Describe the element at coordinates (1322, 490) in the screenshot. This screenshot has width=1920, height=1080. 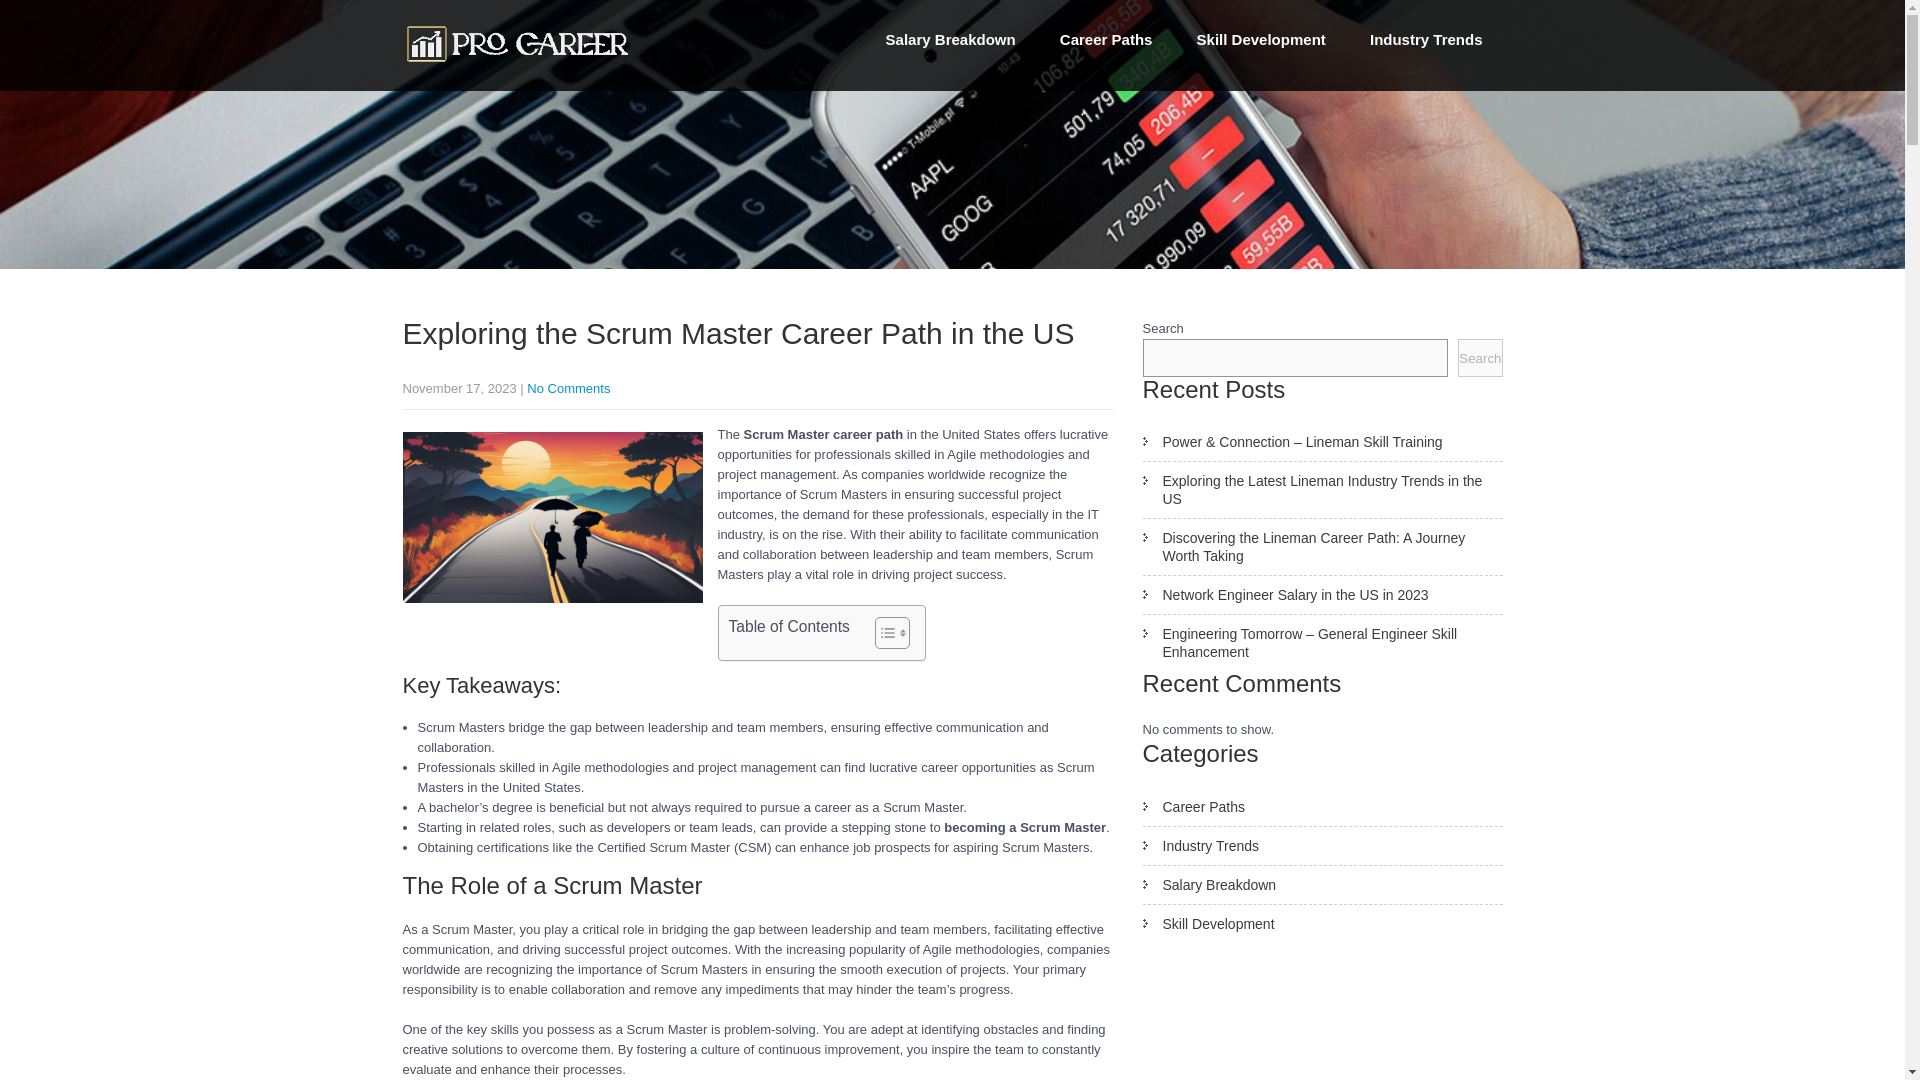
I see `Exploring the Latest Lineman Industry Trends in the US` at that location.